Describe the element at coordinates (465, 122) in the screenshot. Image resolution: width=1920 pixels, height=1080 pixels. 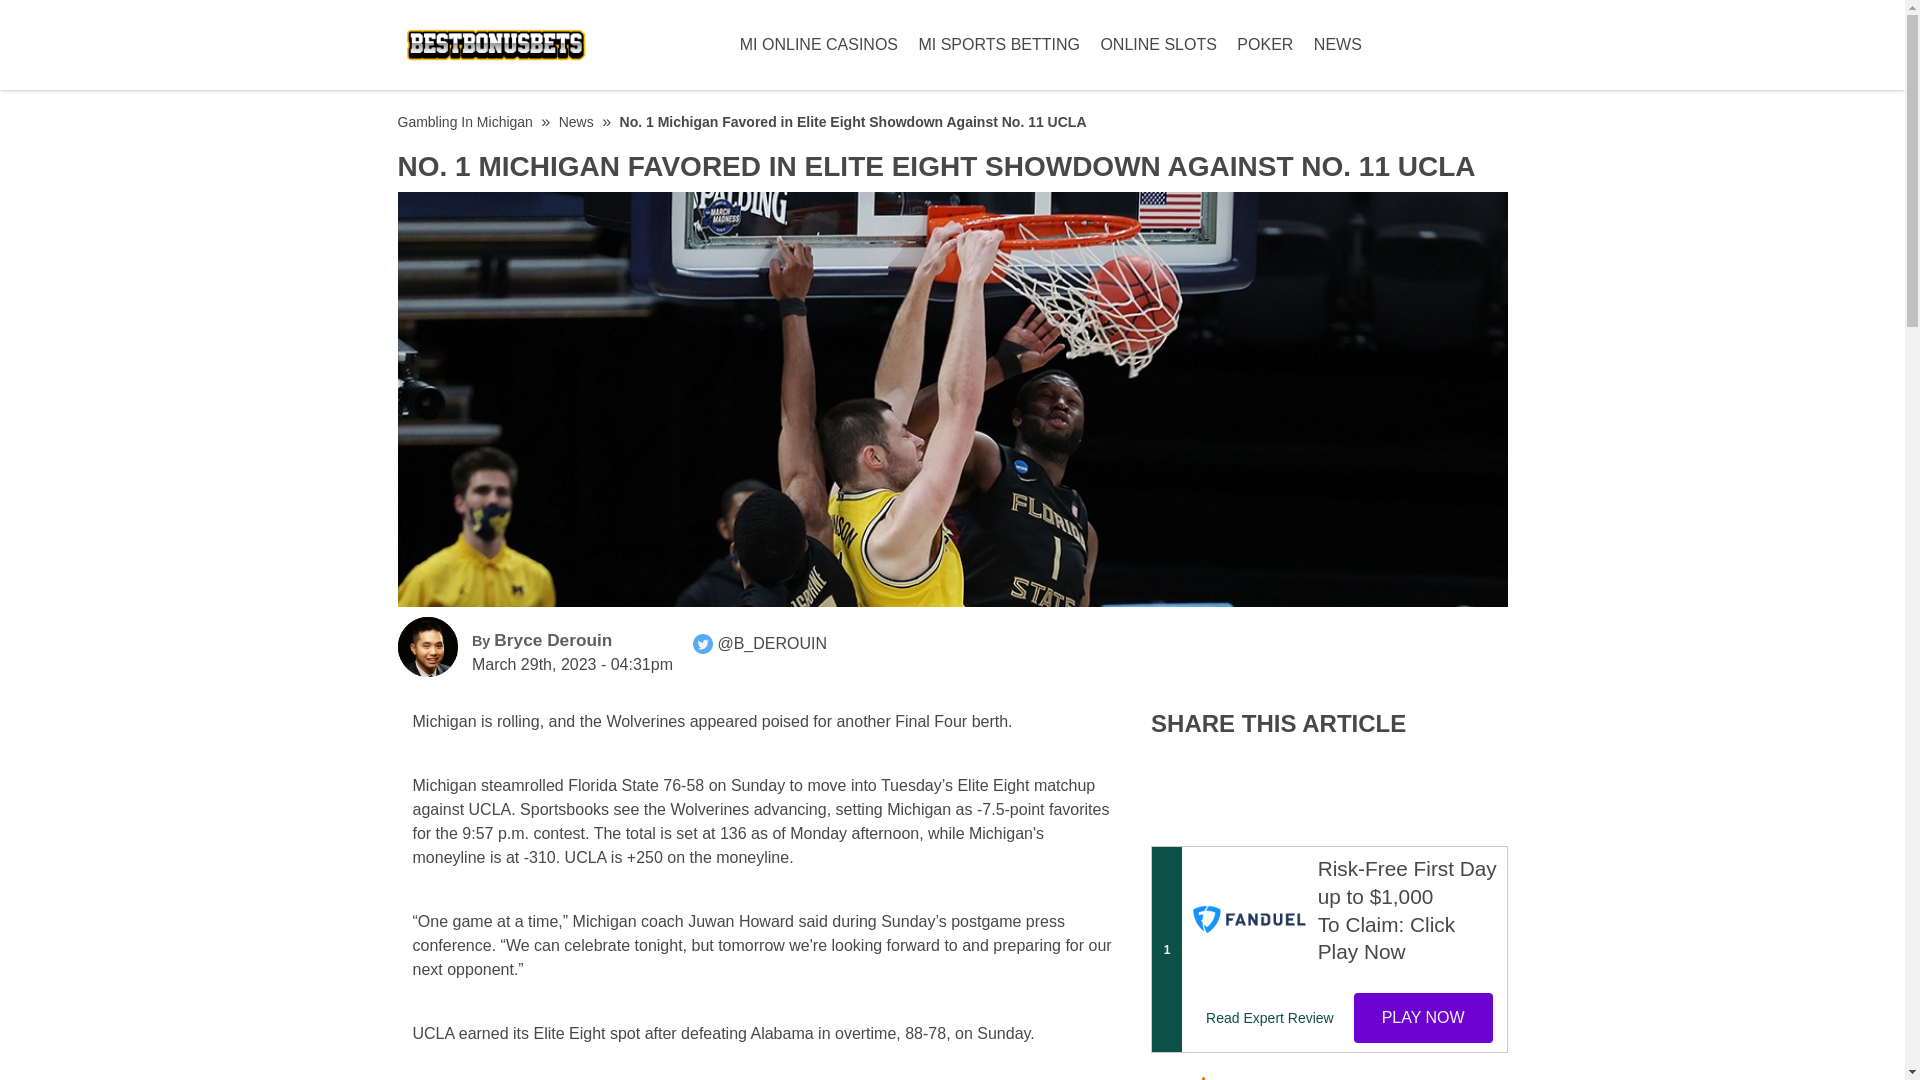
I see `Gambling In Michigan` at that location.